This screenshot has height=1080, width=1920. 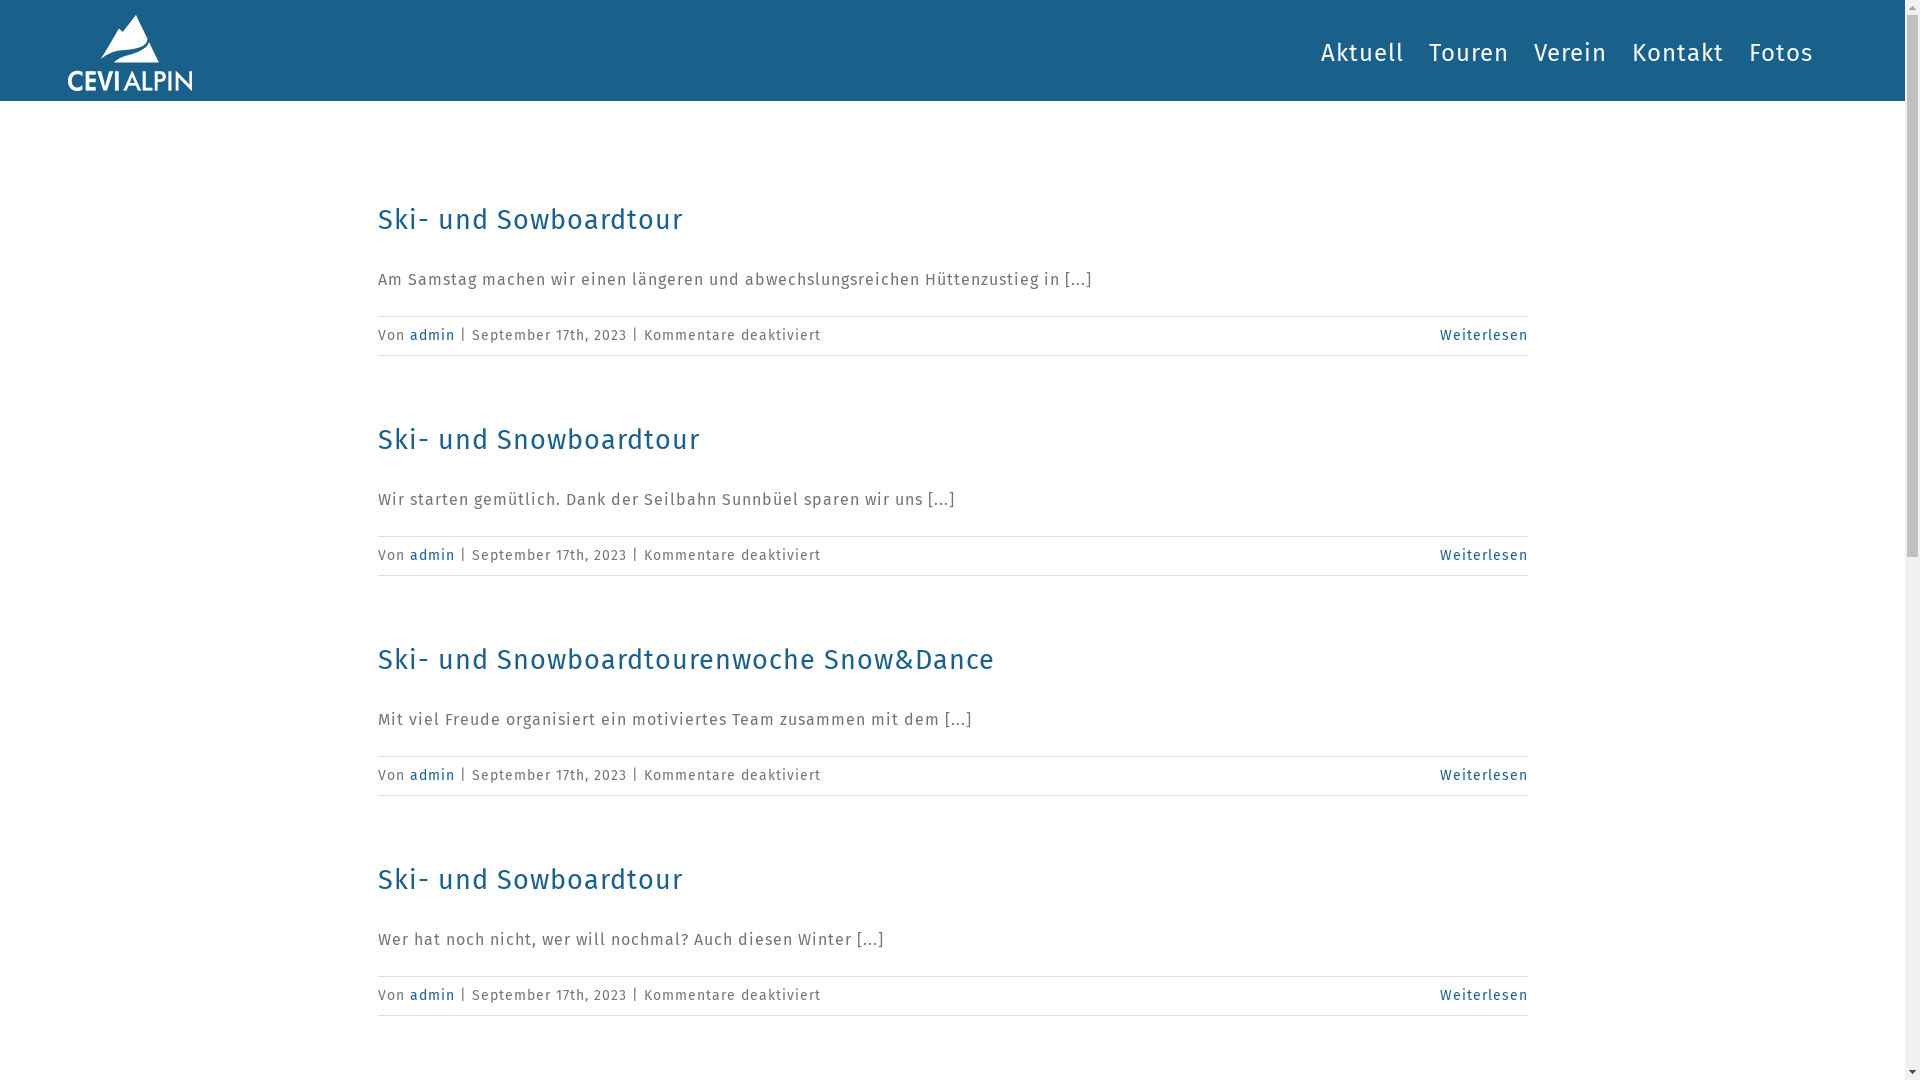 I want to click on Ski- und Snowboardtour, so click(x=539, y=440).